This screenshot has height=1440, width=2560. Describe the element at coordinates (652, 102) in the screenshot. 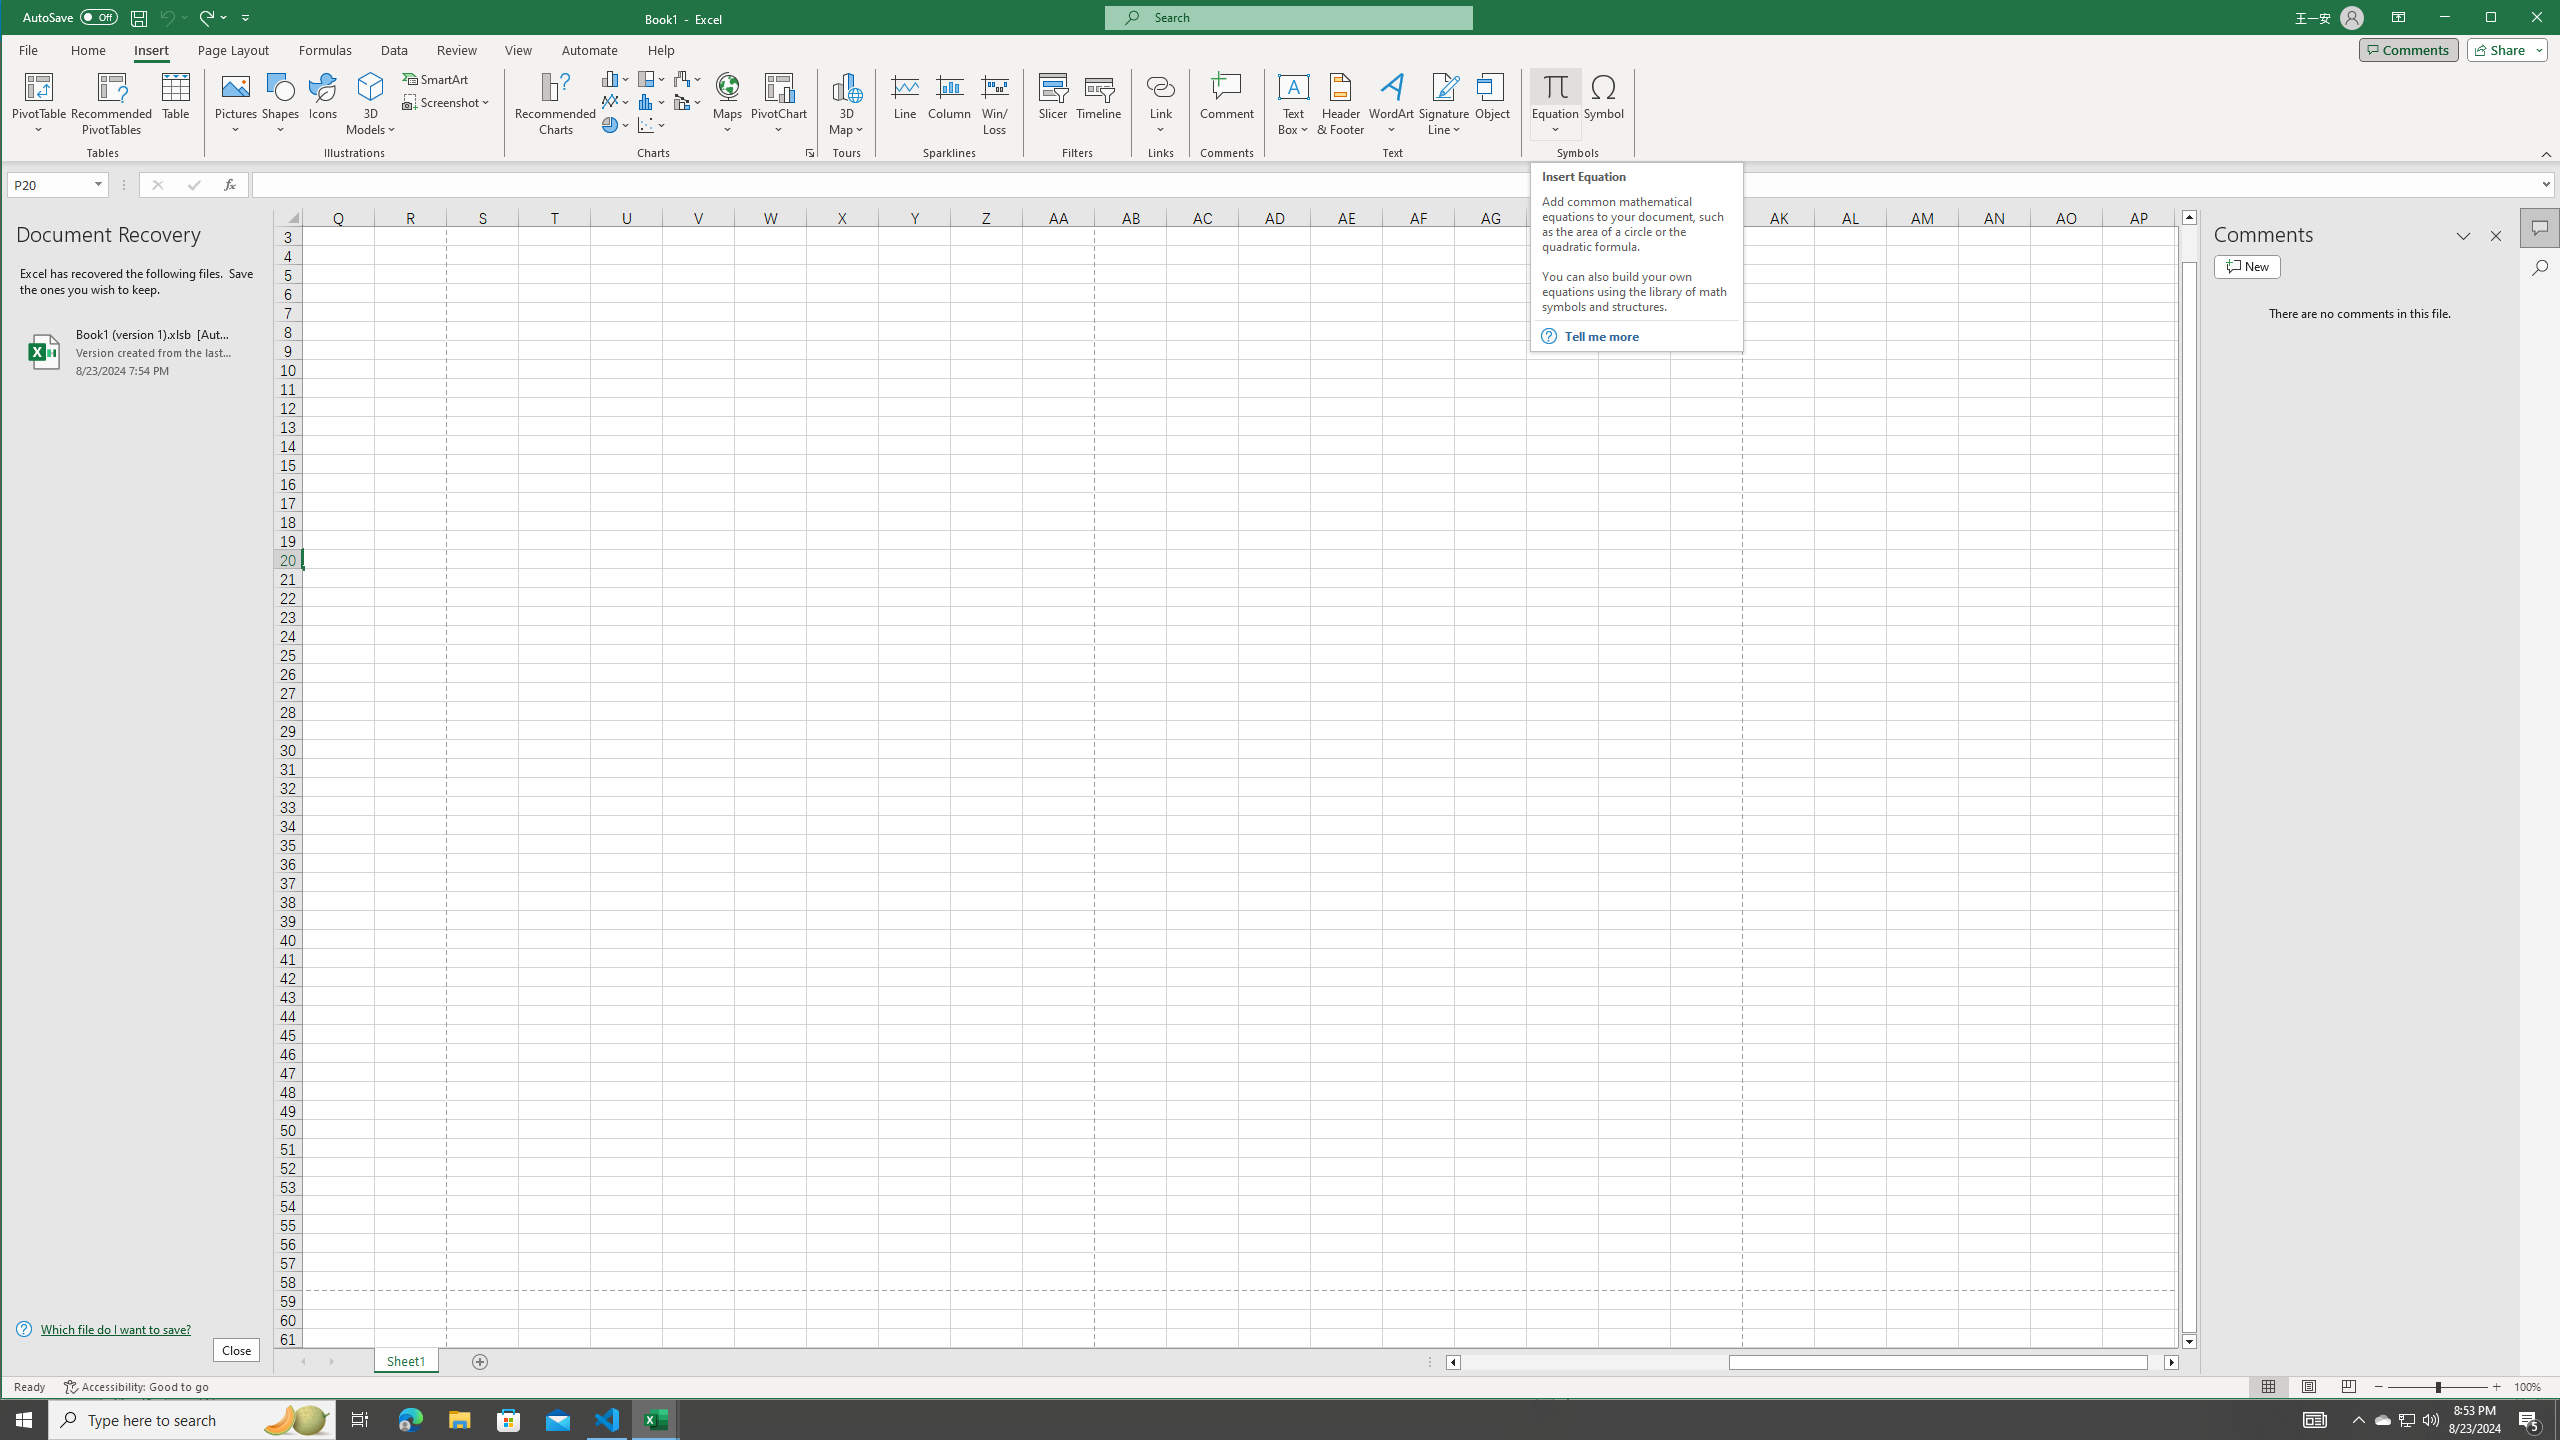

I see `Insert Statistic Chart` at that location.